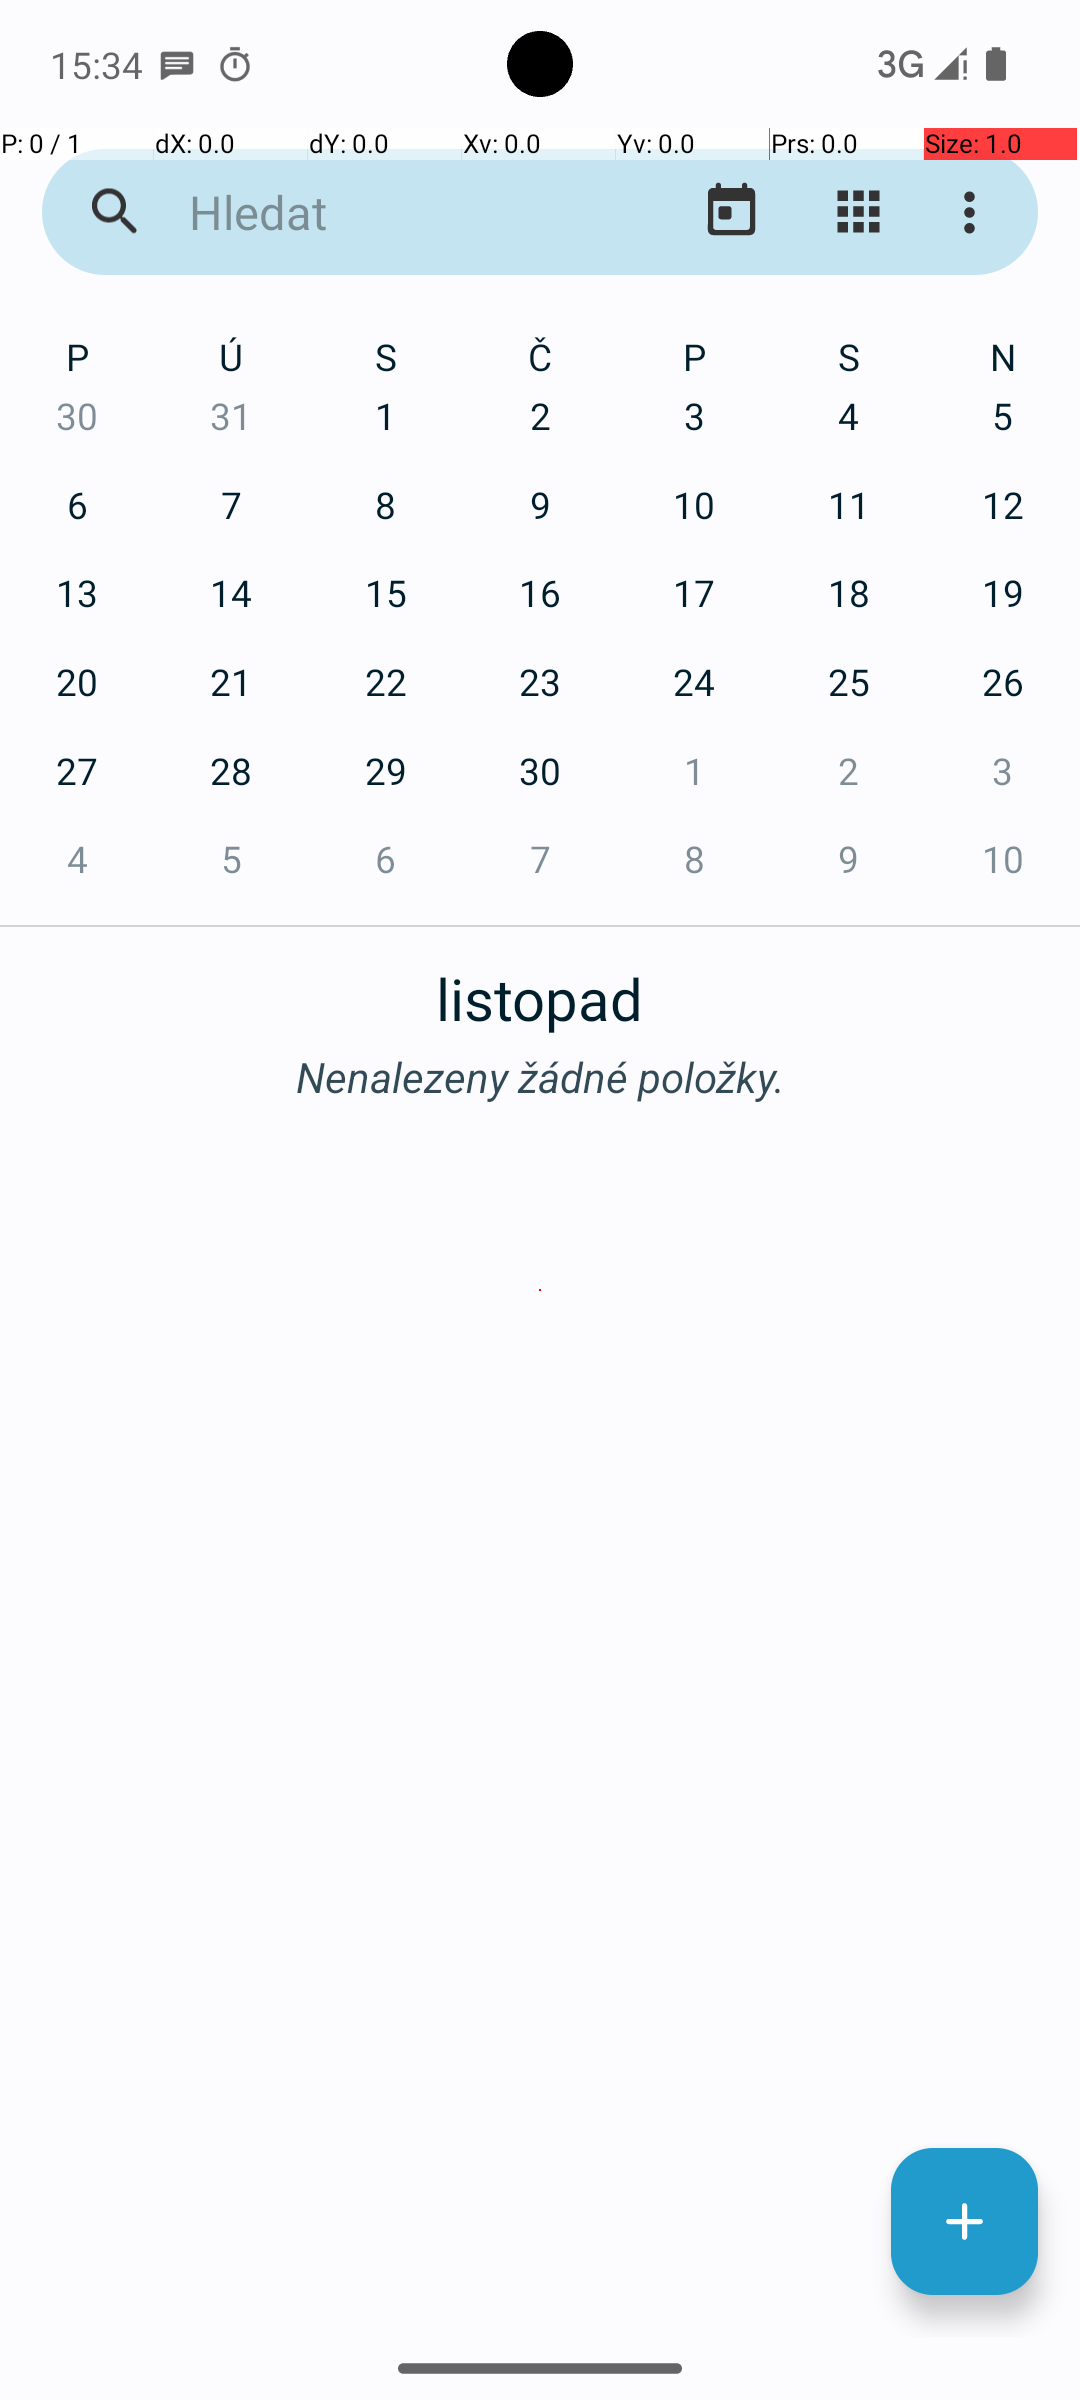 Image resolution: width=1080 pixels, height=2400 pixels. Describe the element at coordinates (540, 988) in the screenshot. I see `listopad` at that location.